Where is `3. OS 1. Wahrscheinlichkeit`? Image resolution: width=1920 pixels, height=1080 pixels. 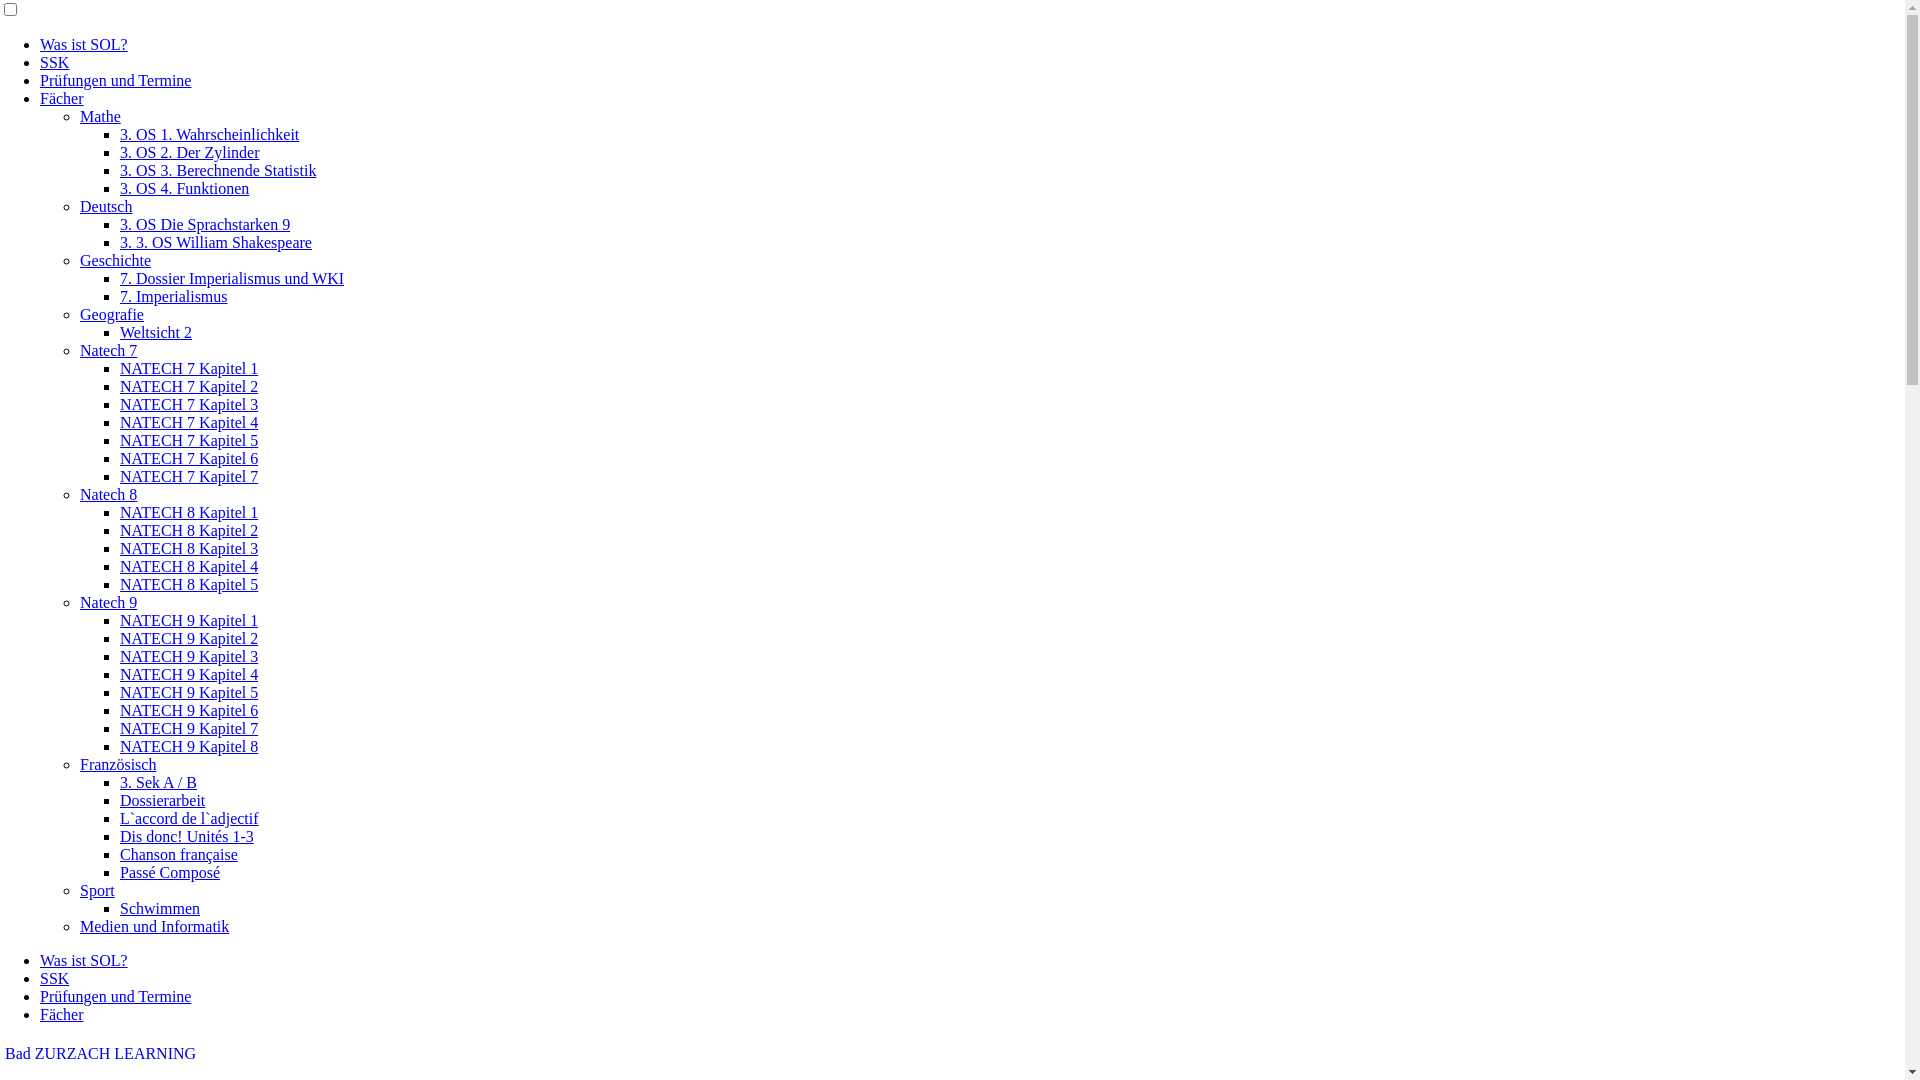
3. OS 1. Wahrscheinlichkeit is located at coordinates (210, 134).